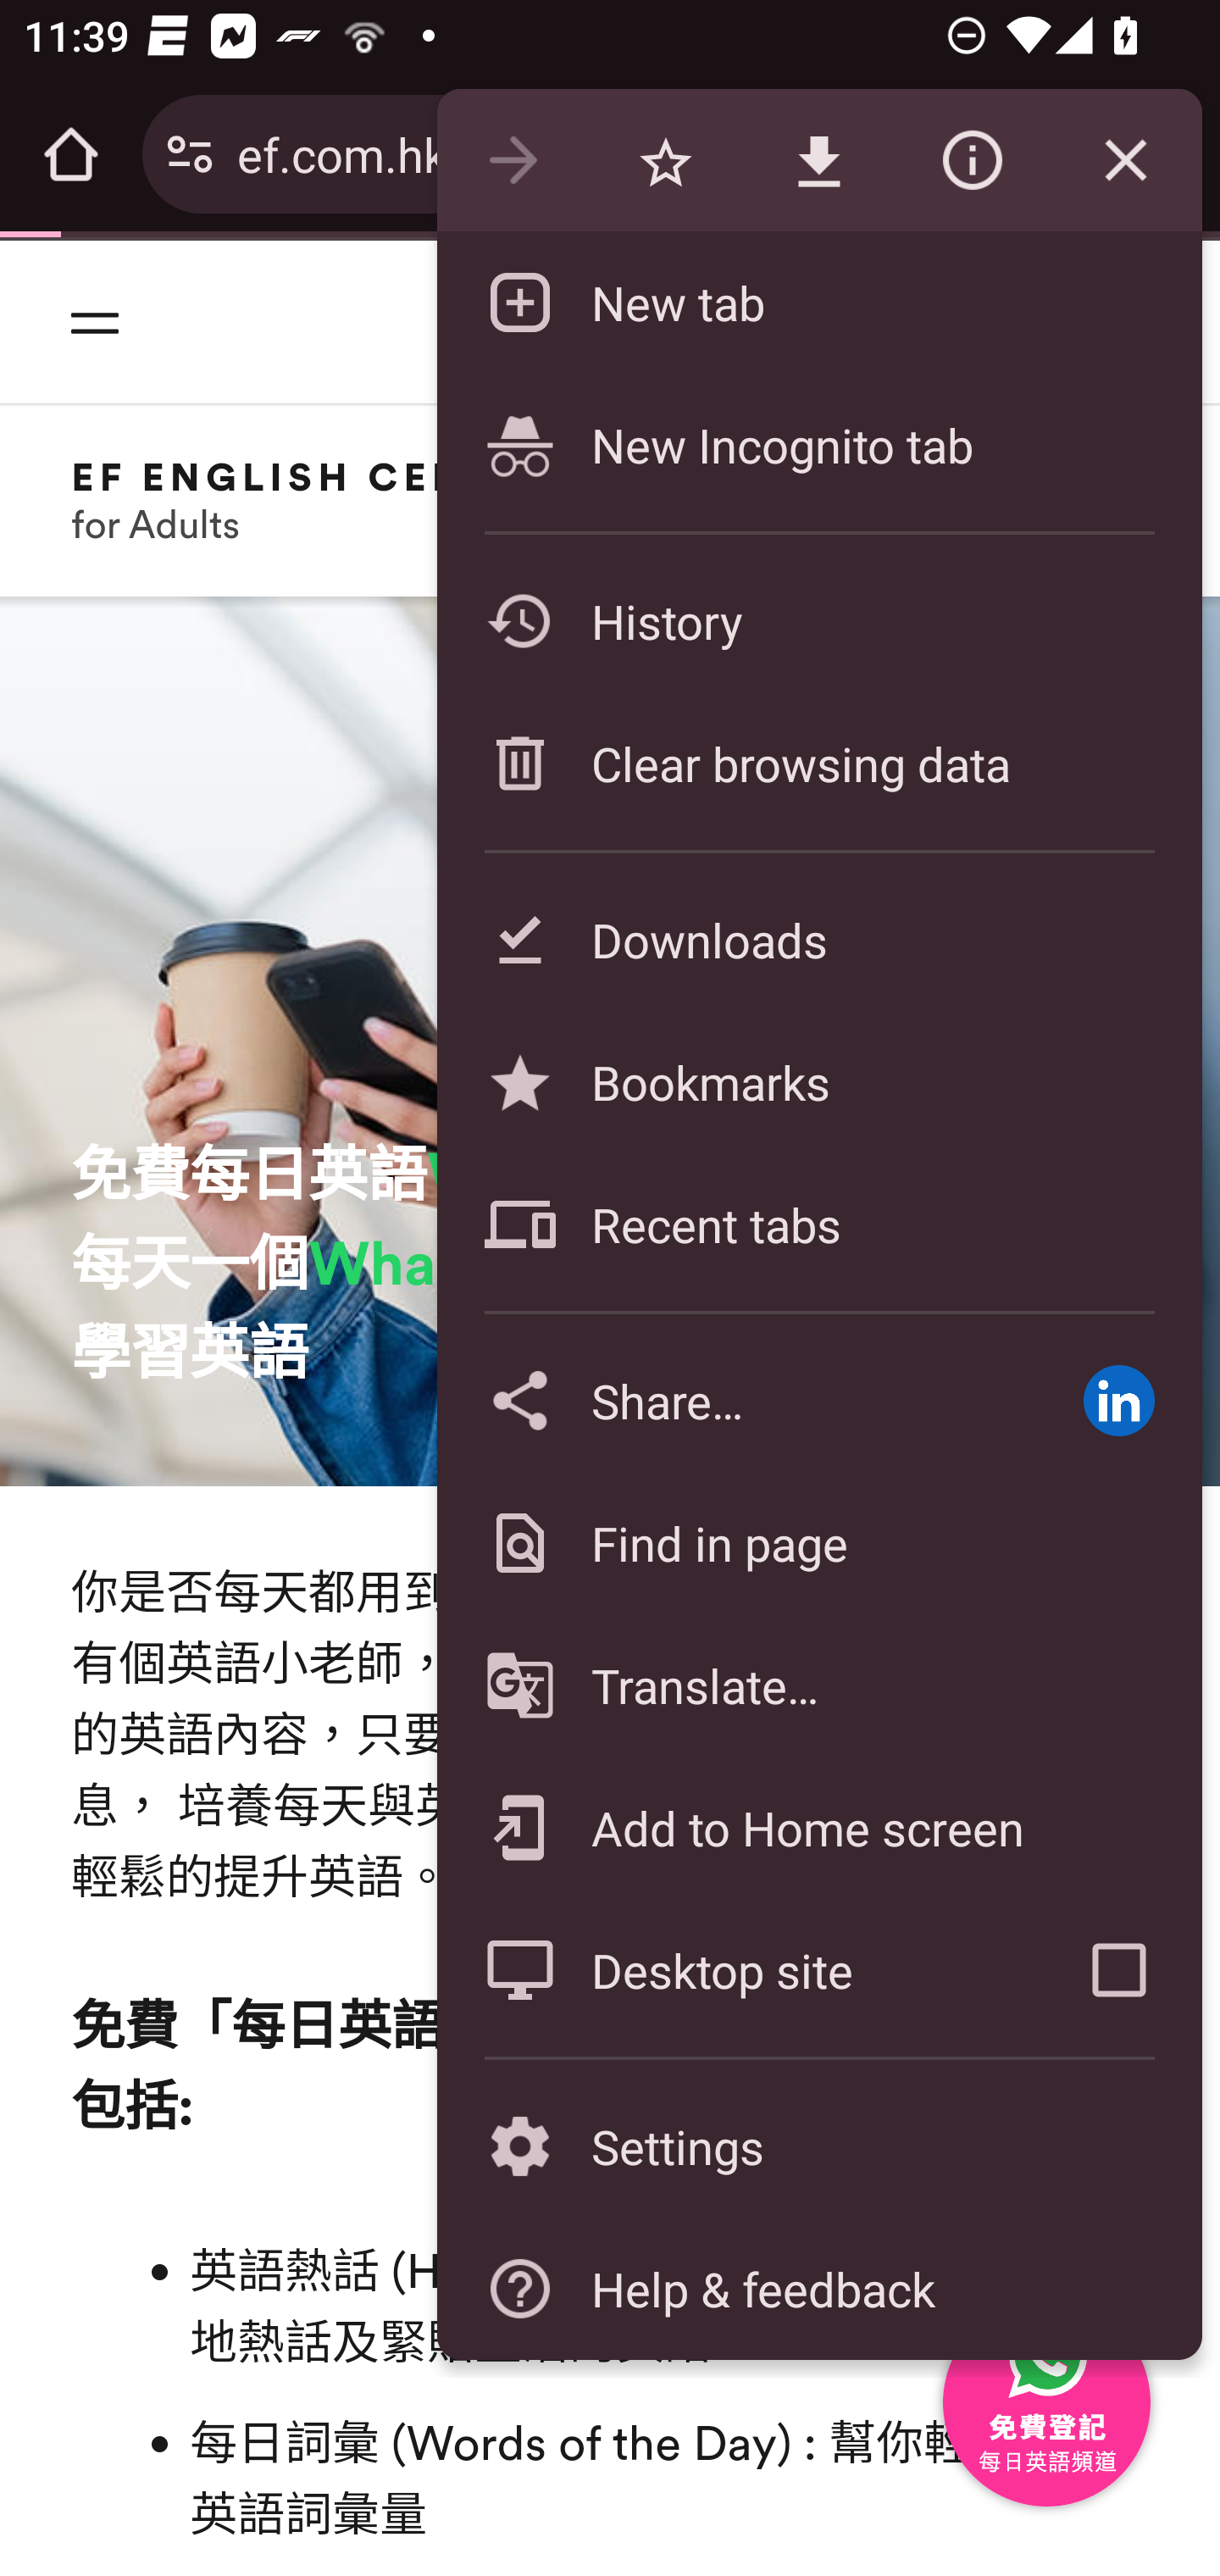 This screenshot has height=2576, width=1220. What do you see at coordinates (818, 444) in the screenshot?
I see `New Incognito tab` at bounding box center [818, 444].